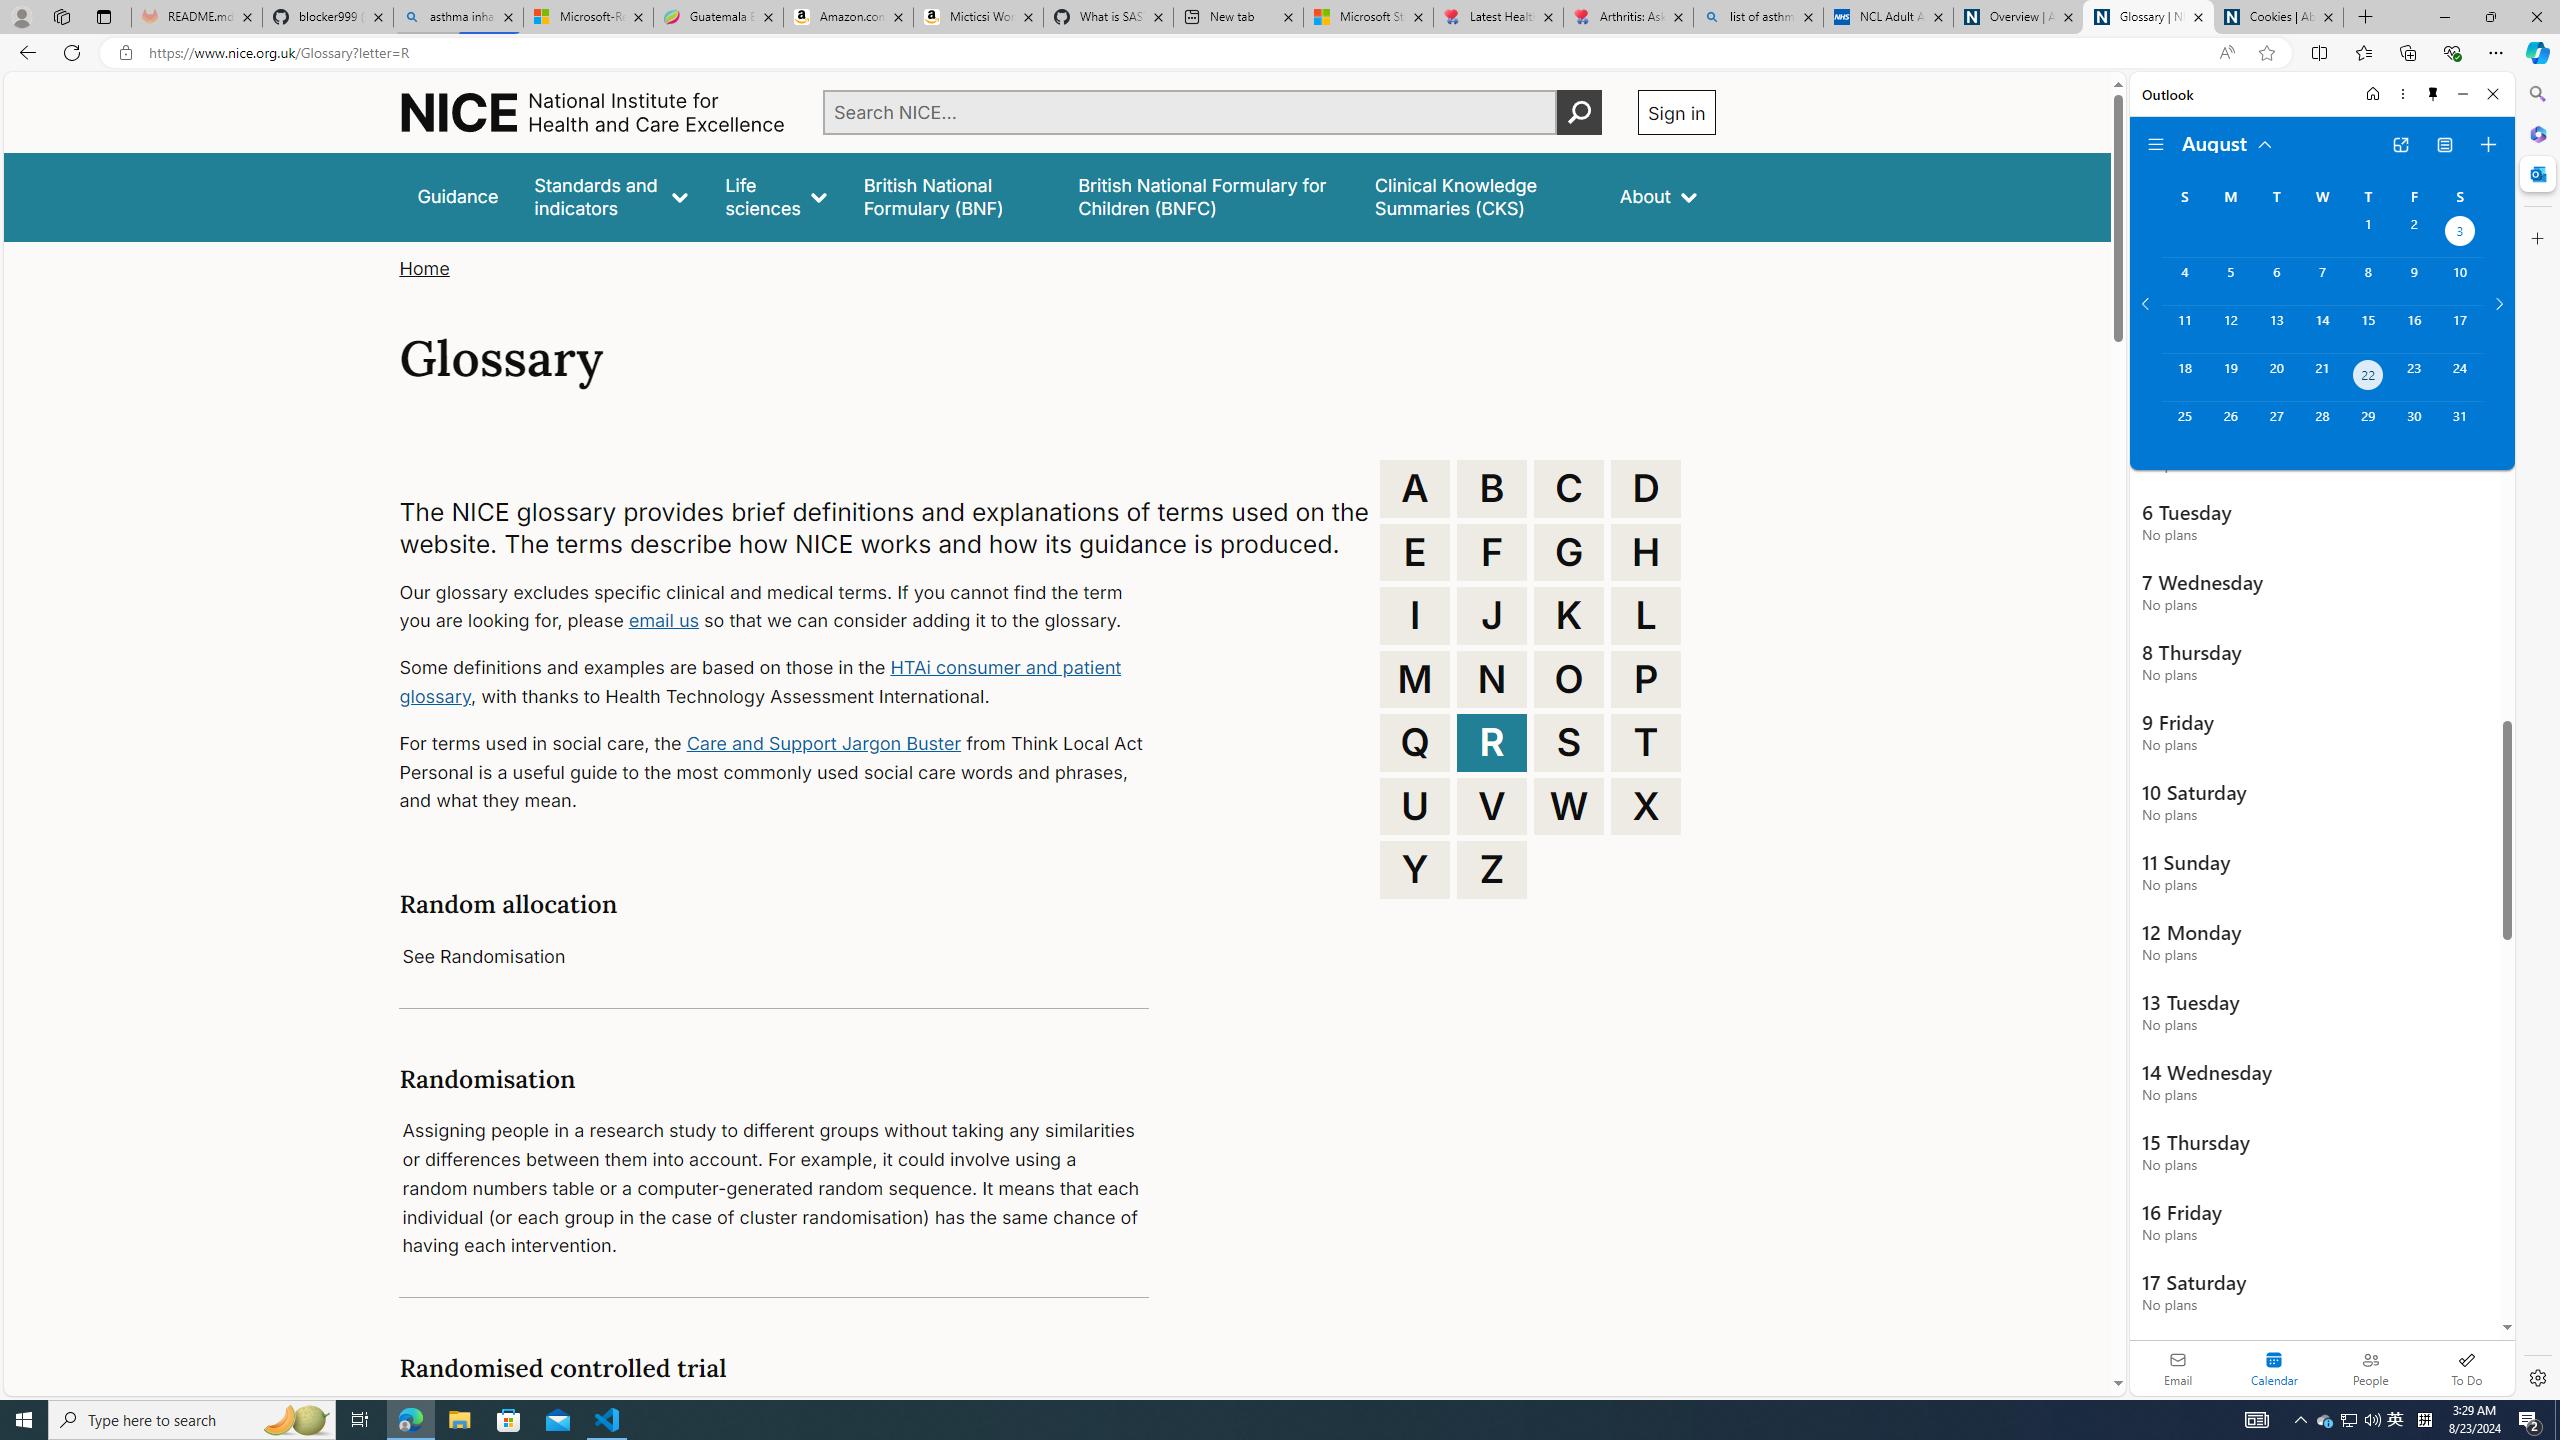 Image resolution: width=2560 pixels, height=1440 pixels. What do you see at coordinates (1579, 112) in the screenshot?
I see `Perform search` at bounding box center [1579, 112].